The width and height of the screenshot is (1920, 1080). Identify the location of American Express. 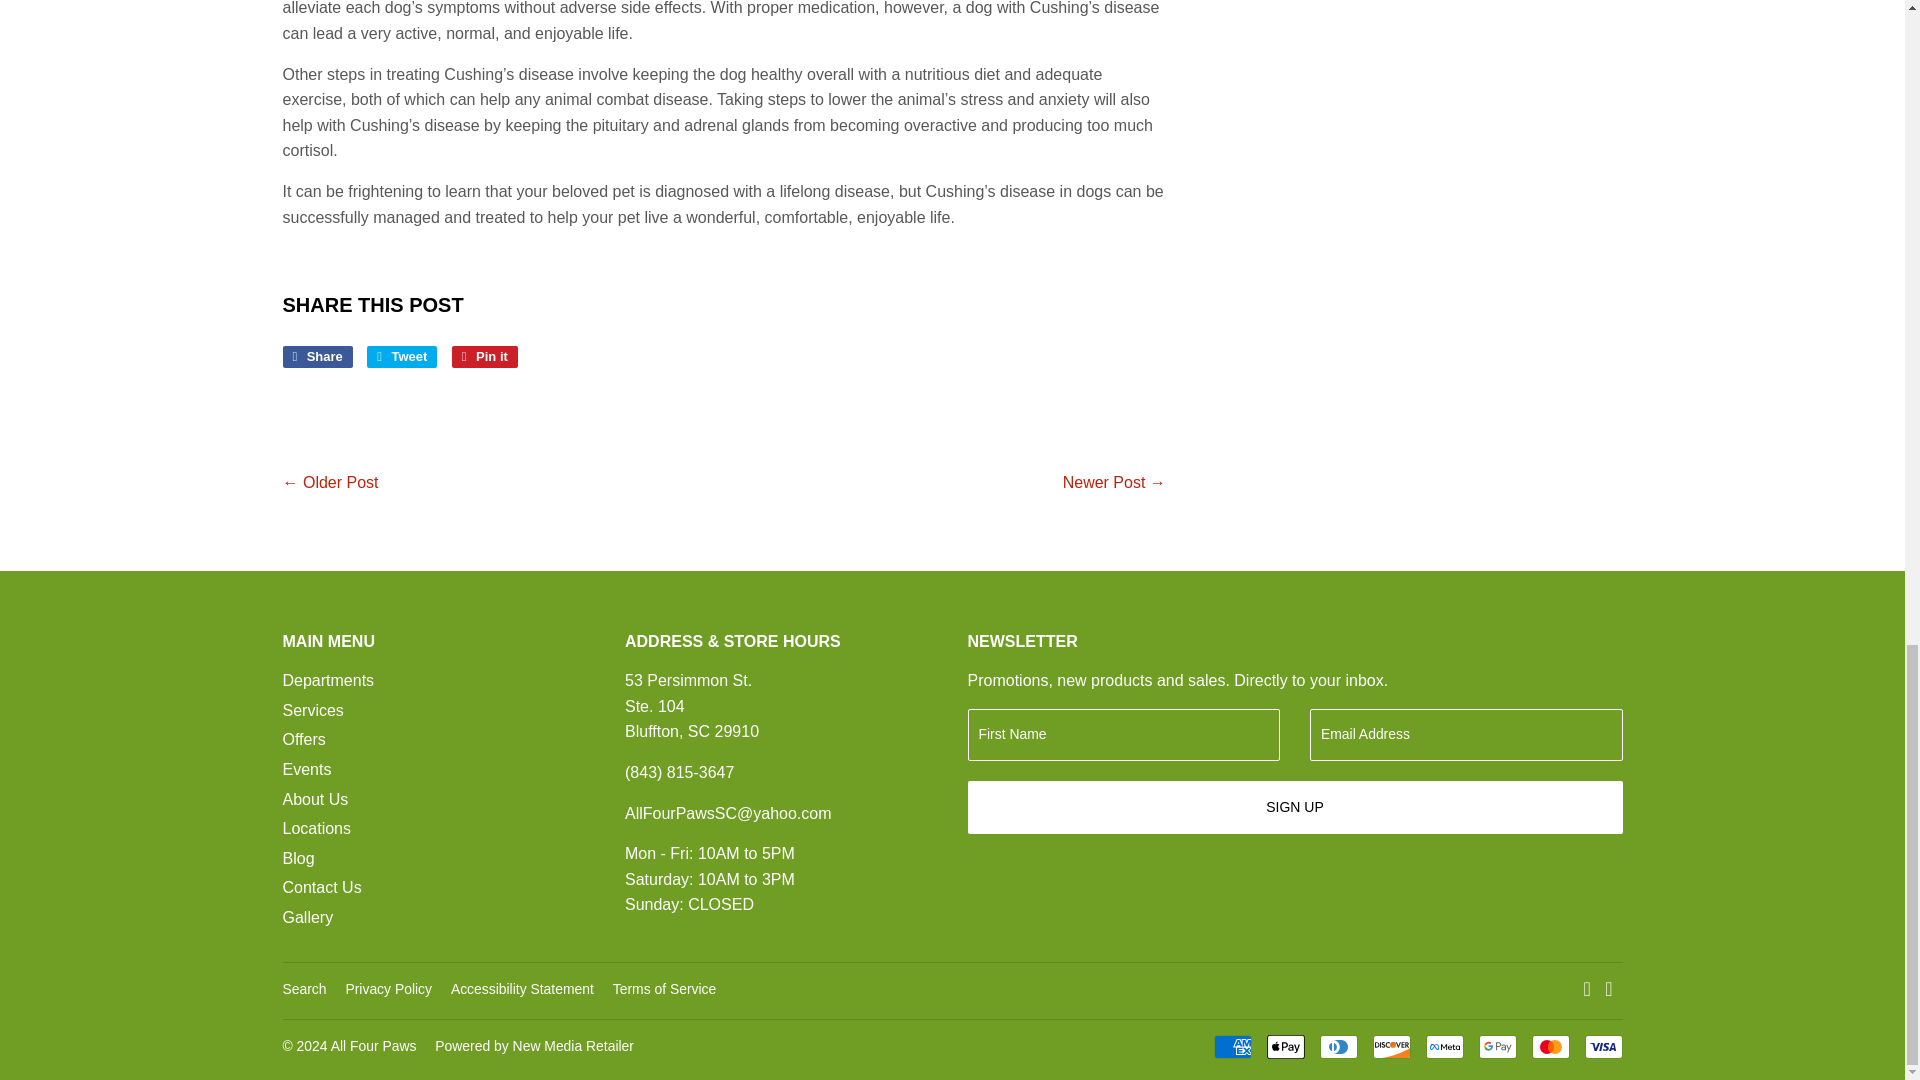
(1232, 1046).